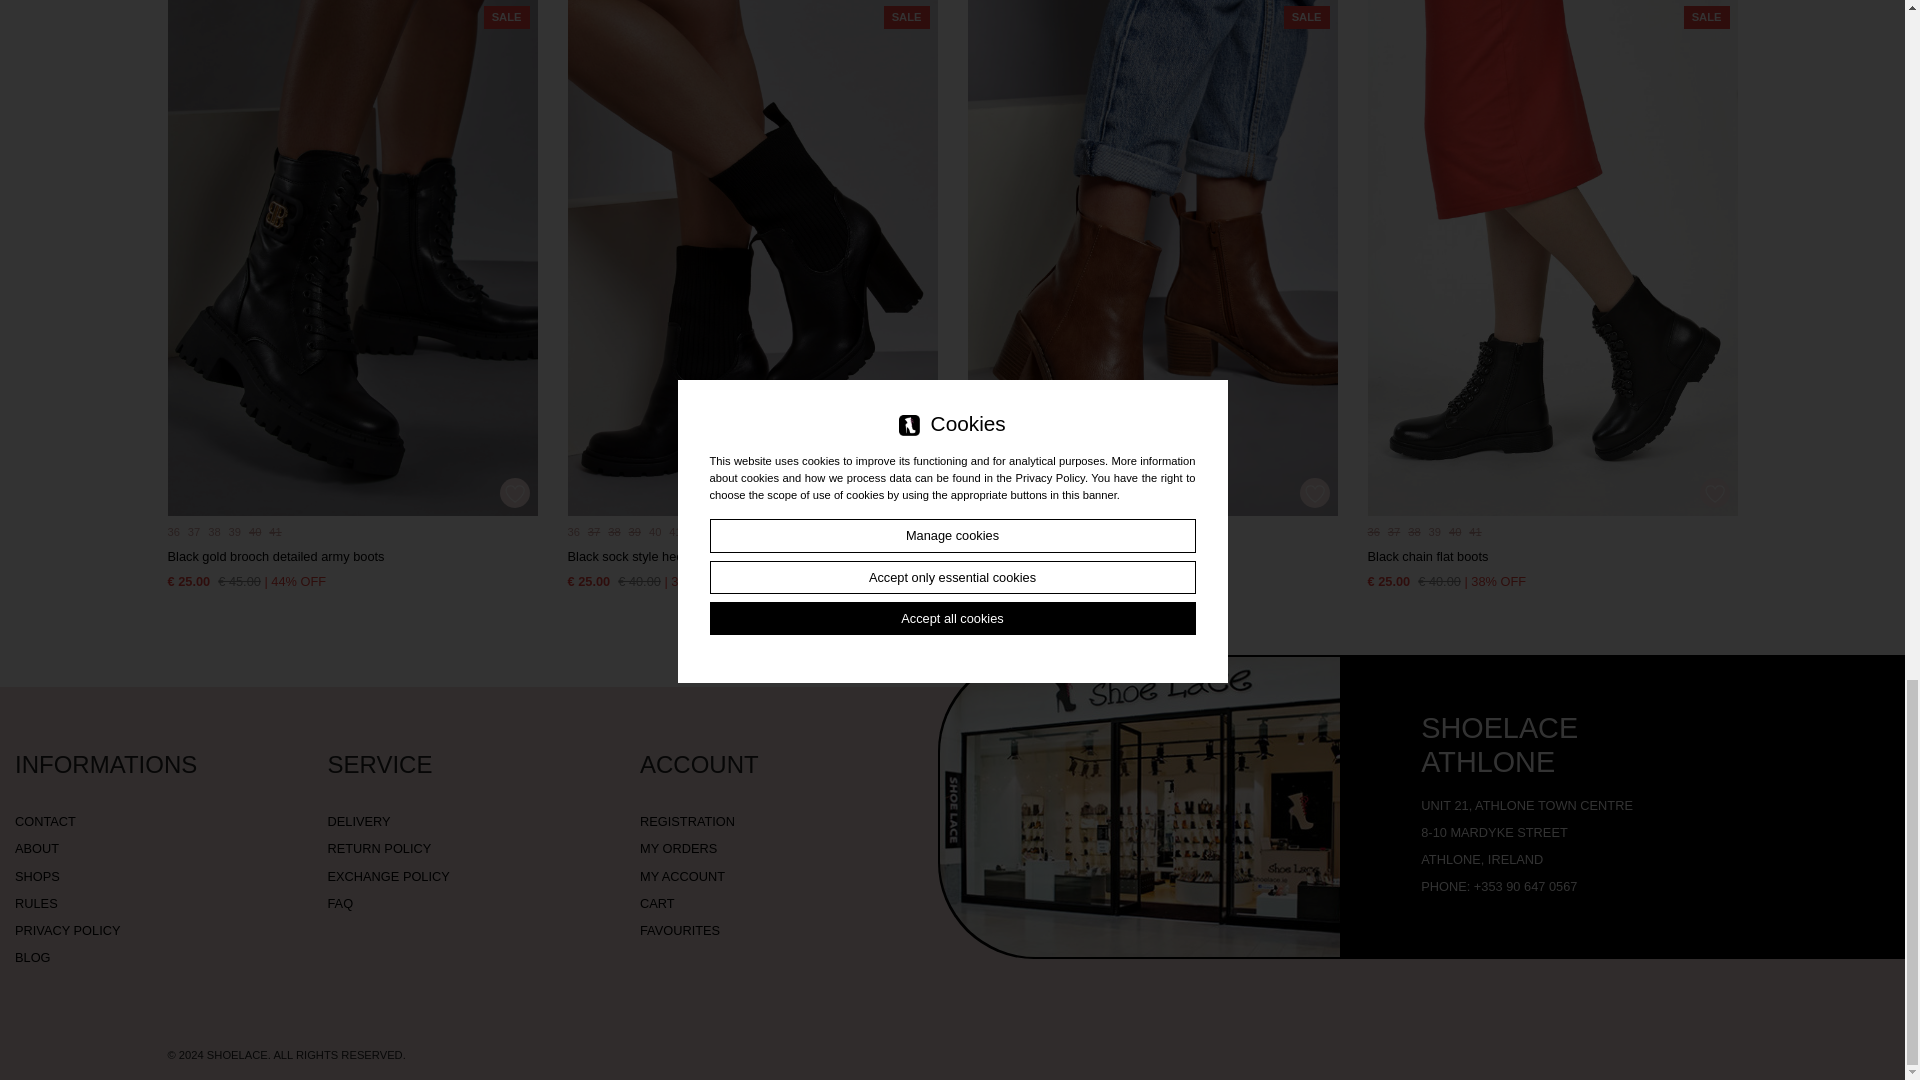 Image resolution: width=1920 pixels, height=1080 pixels. I want to click on Rules, so click(36, 904).